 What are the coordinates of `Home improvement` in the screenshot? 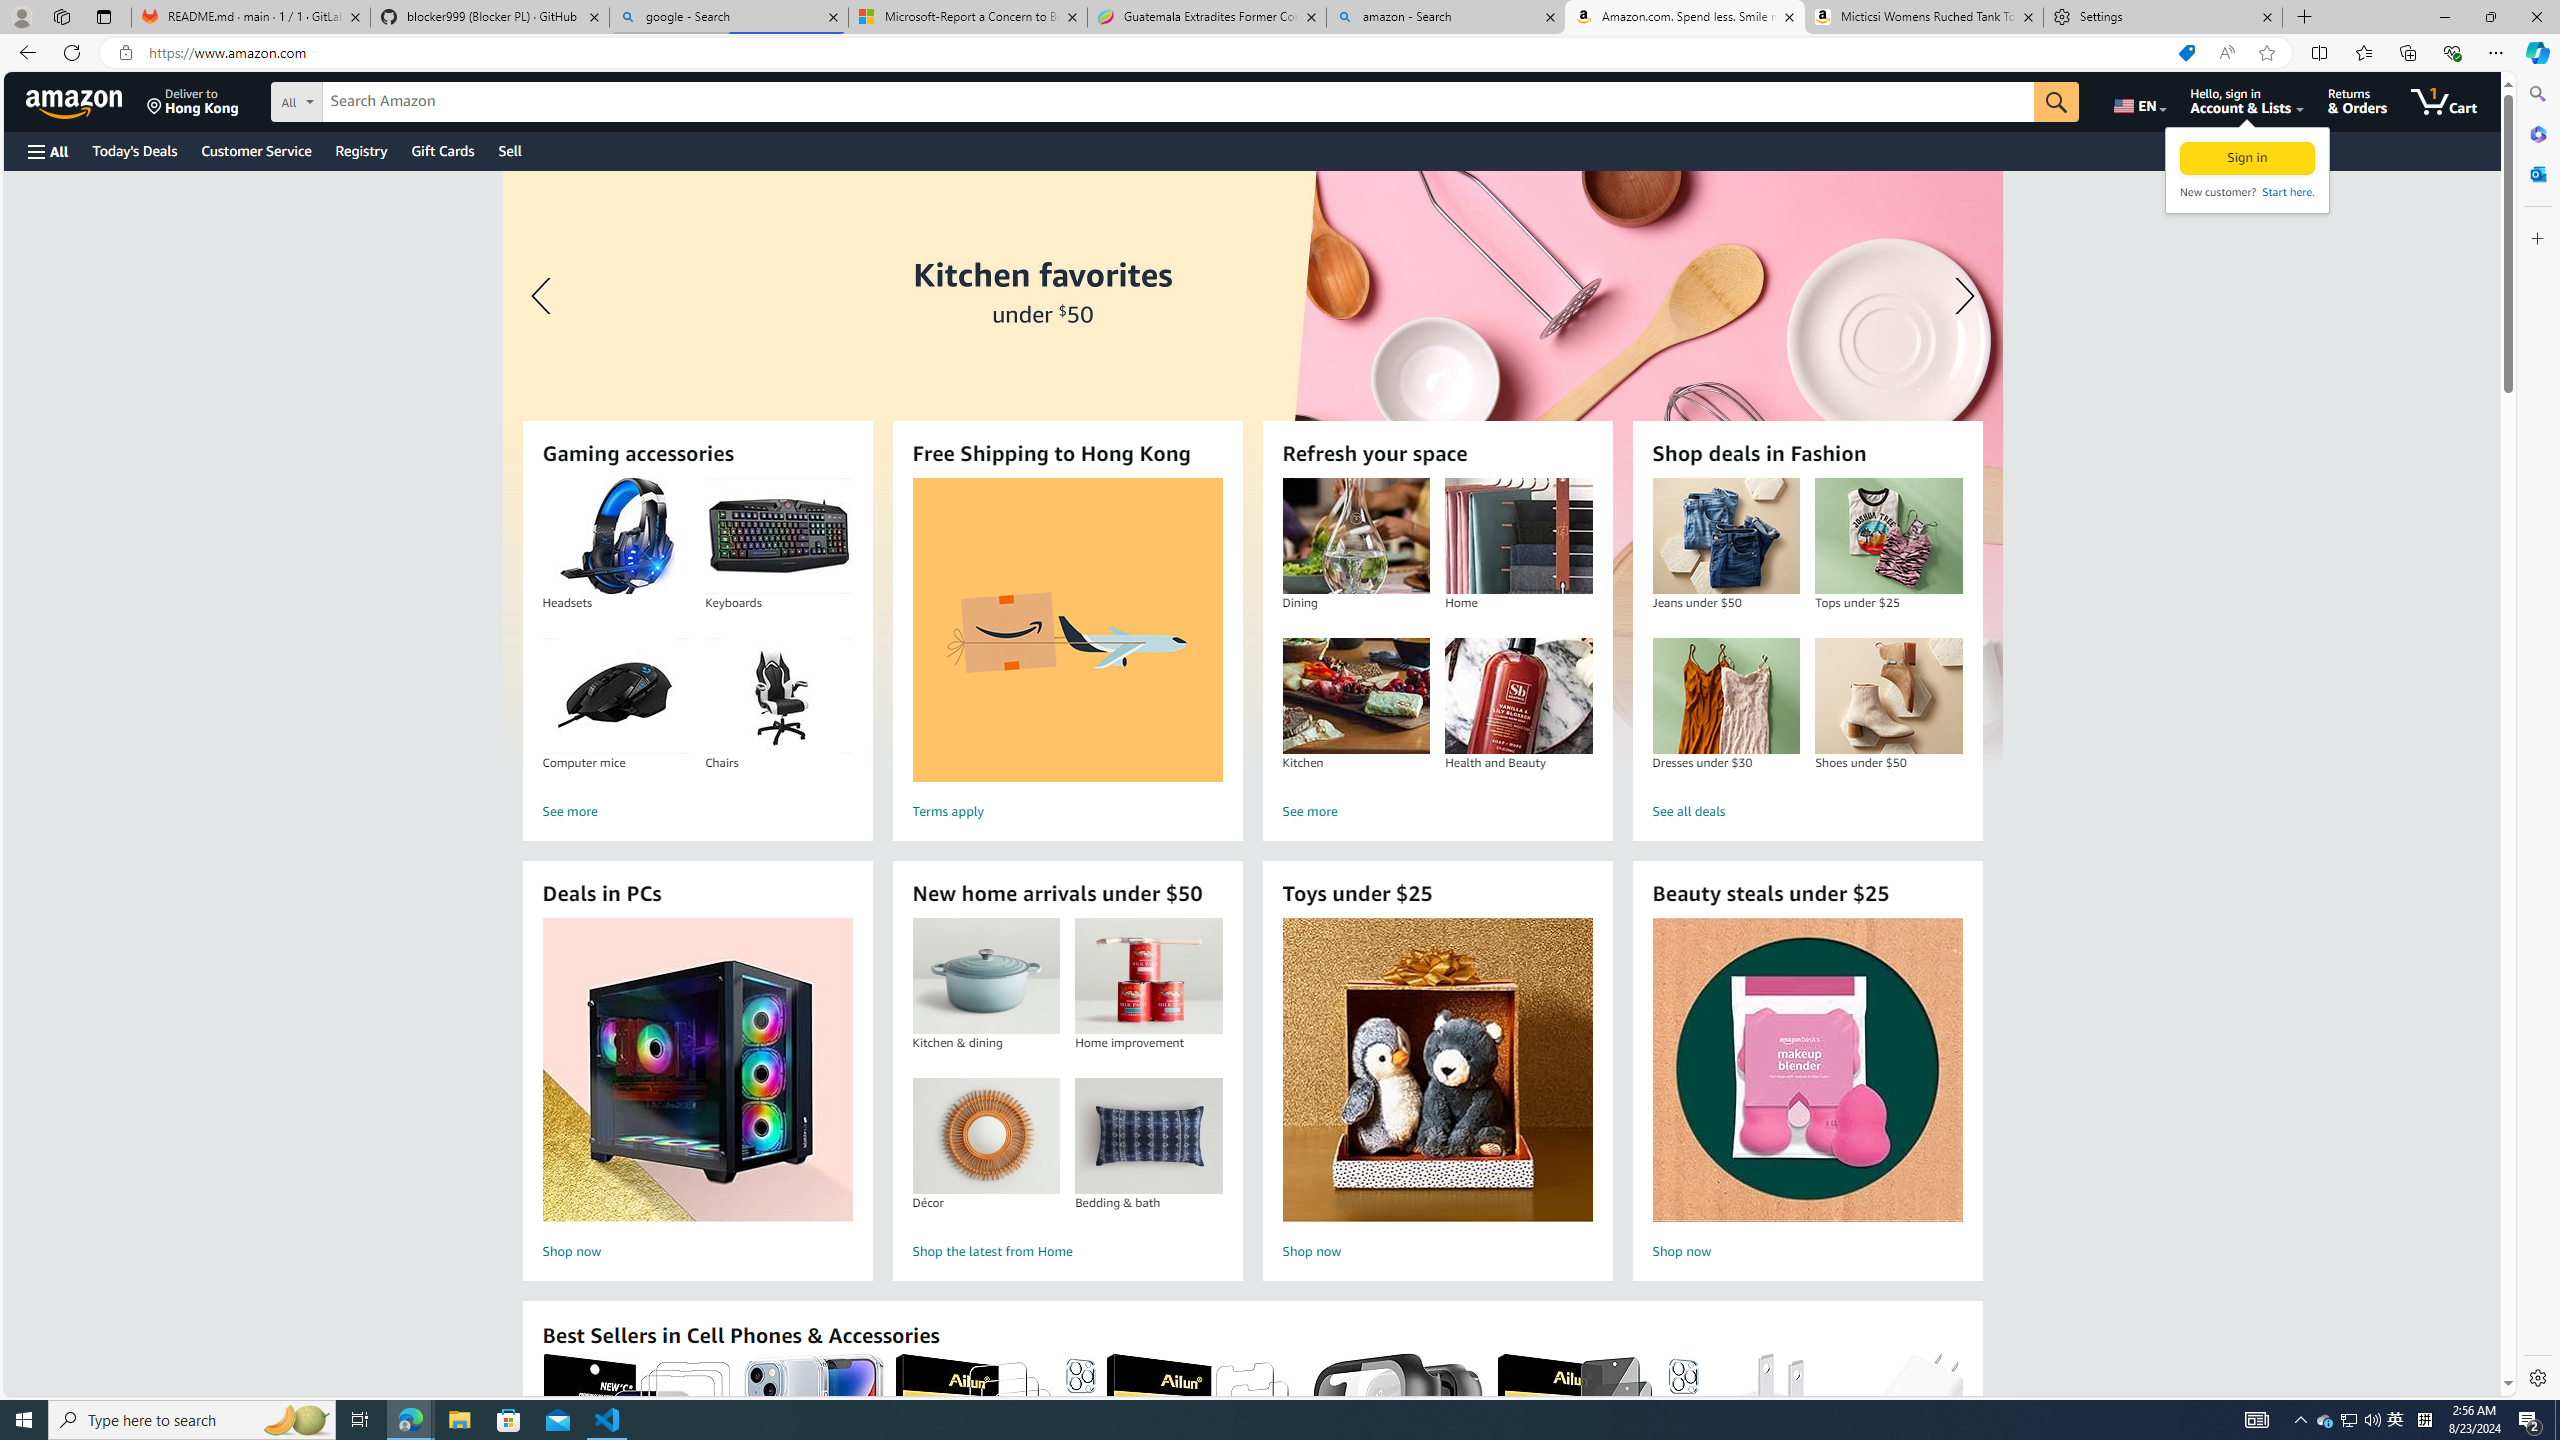 It's located at (1149, 976).